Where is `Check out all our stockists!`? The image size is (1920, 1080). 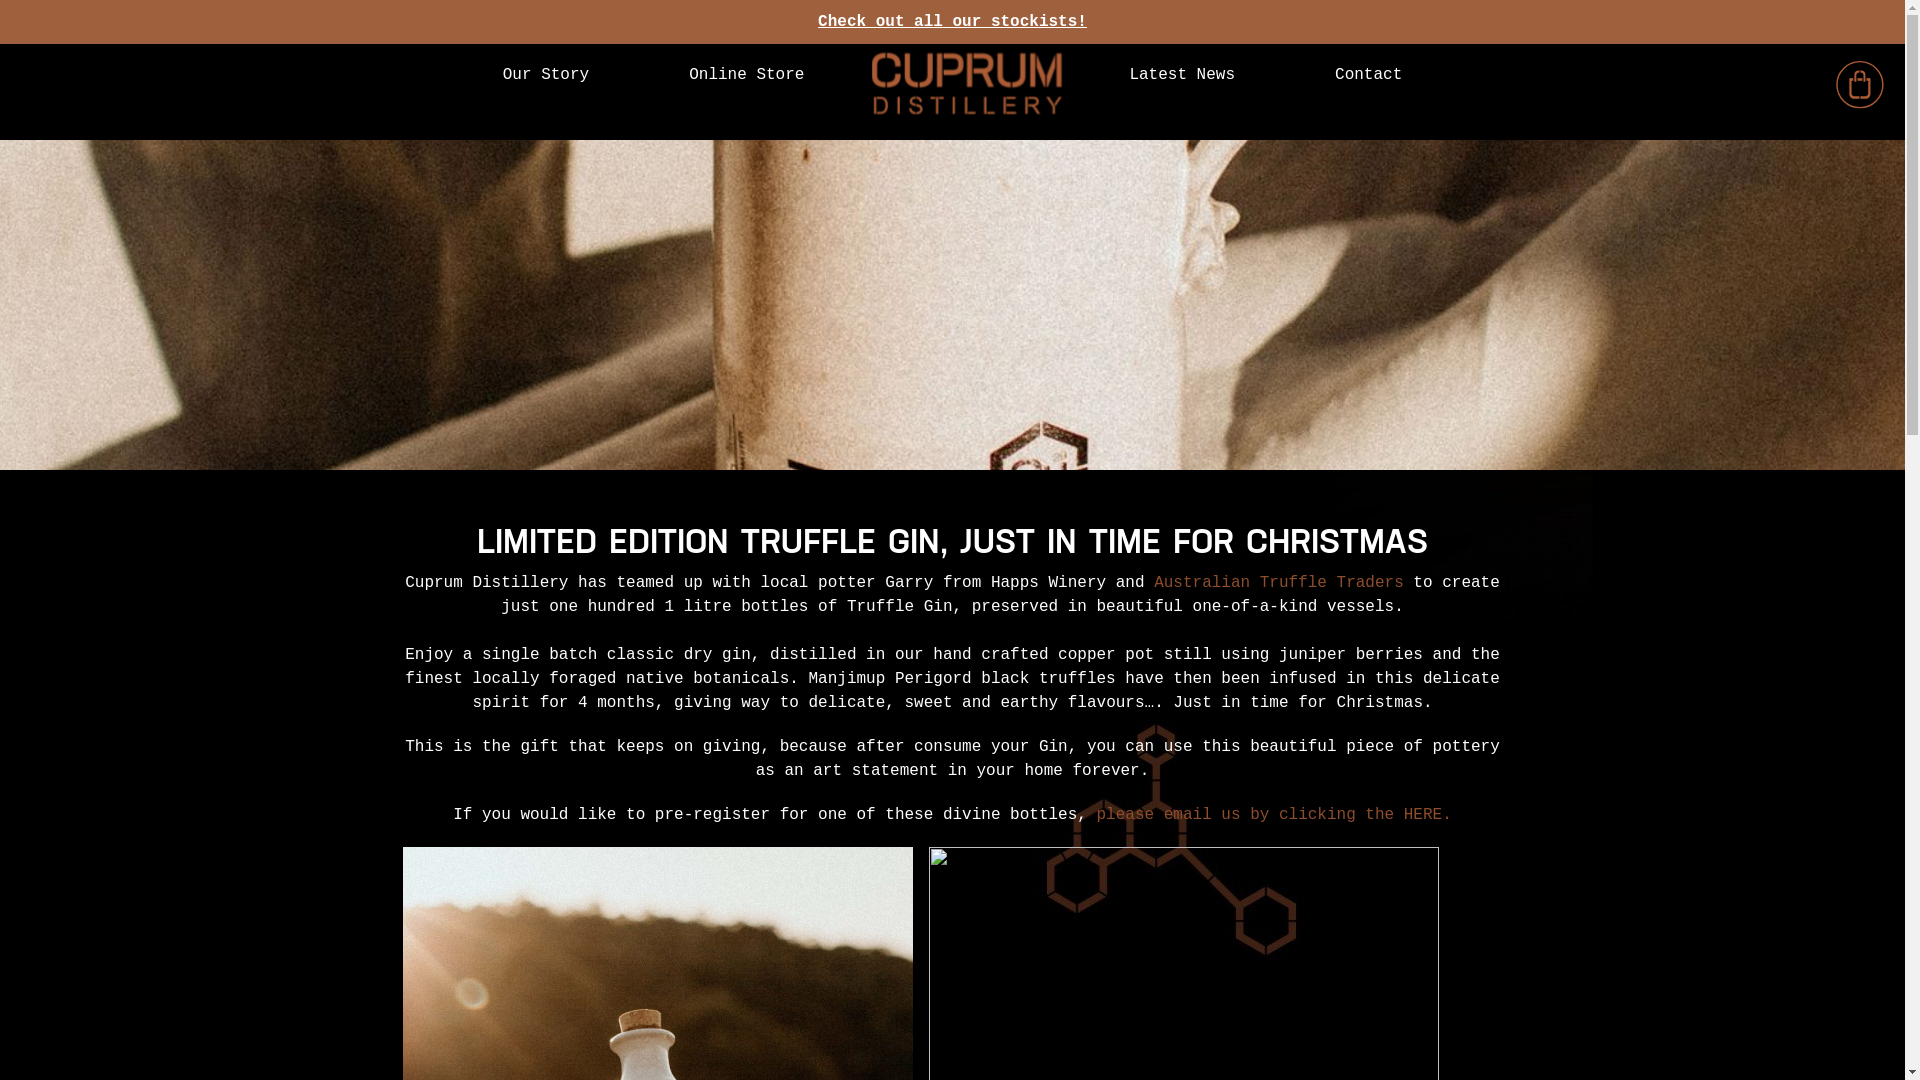
Check out all our stockists! is located at coordinates (952, 22).